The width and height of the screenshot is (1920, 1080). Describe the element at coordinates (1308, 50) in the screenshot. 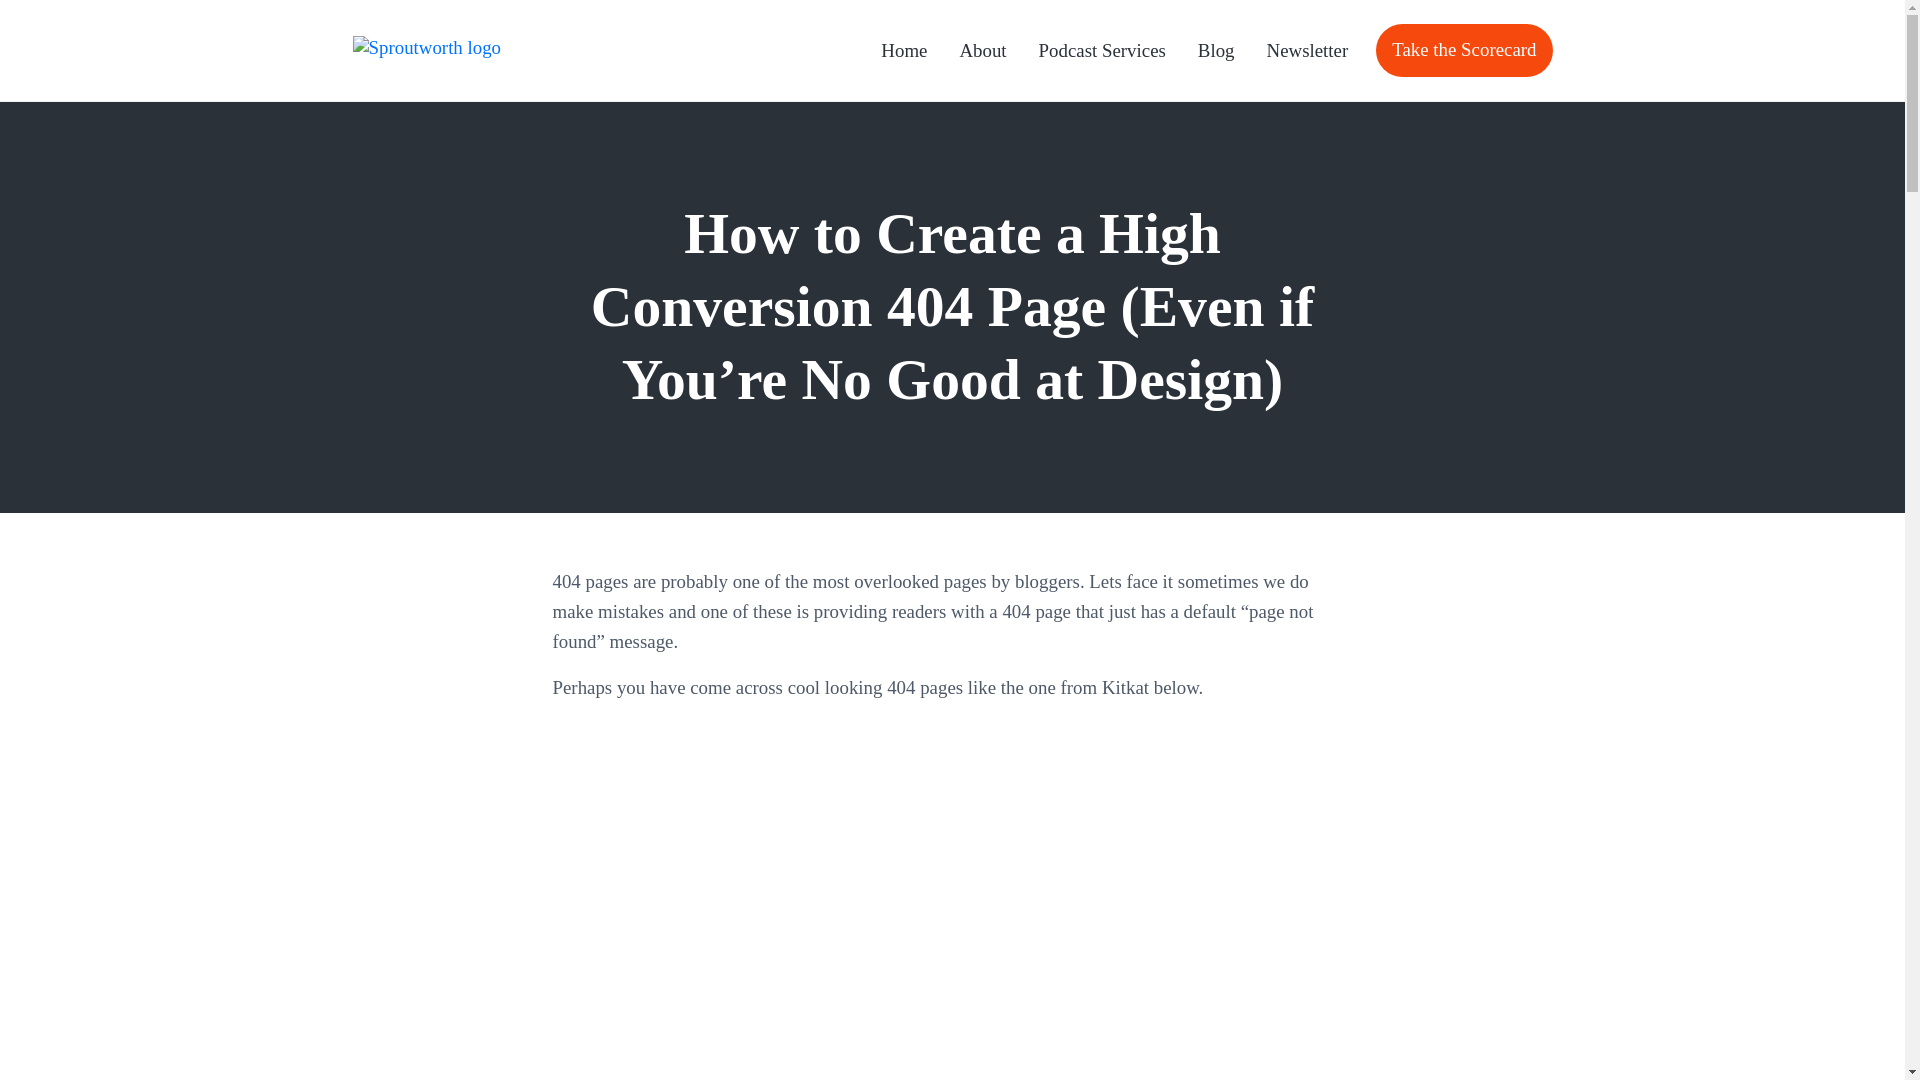

I see `Newsletter` at that location.